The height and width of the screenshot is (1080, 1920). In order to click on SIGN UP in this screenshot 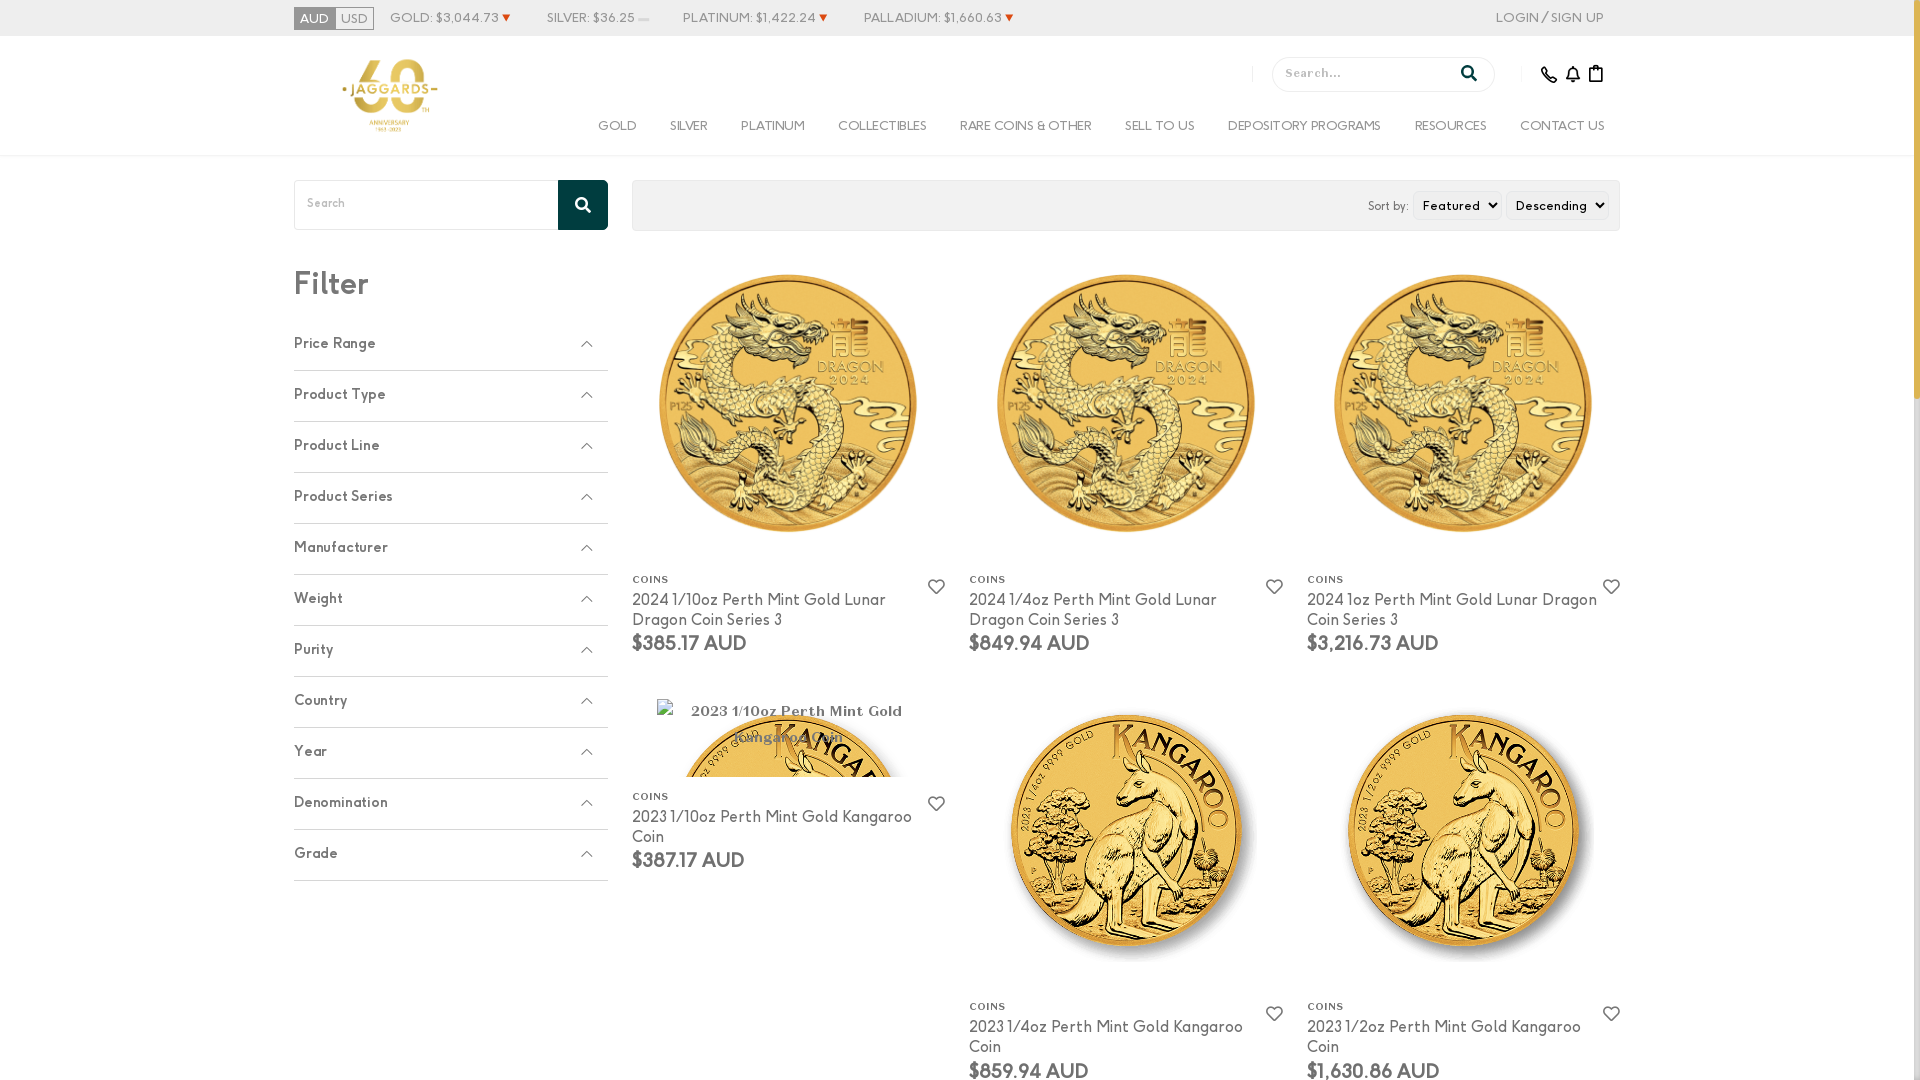, I will do `click(1578, 18)`.